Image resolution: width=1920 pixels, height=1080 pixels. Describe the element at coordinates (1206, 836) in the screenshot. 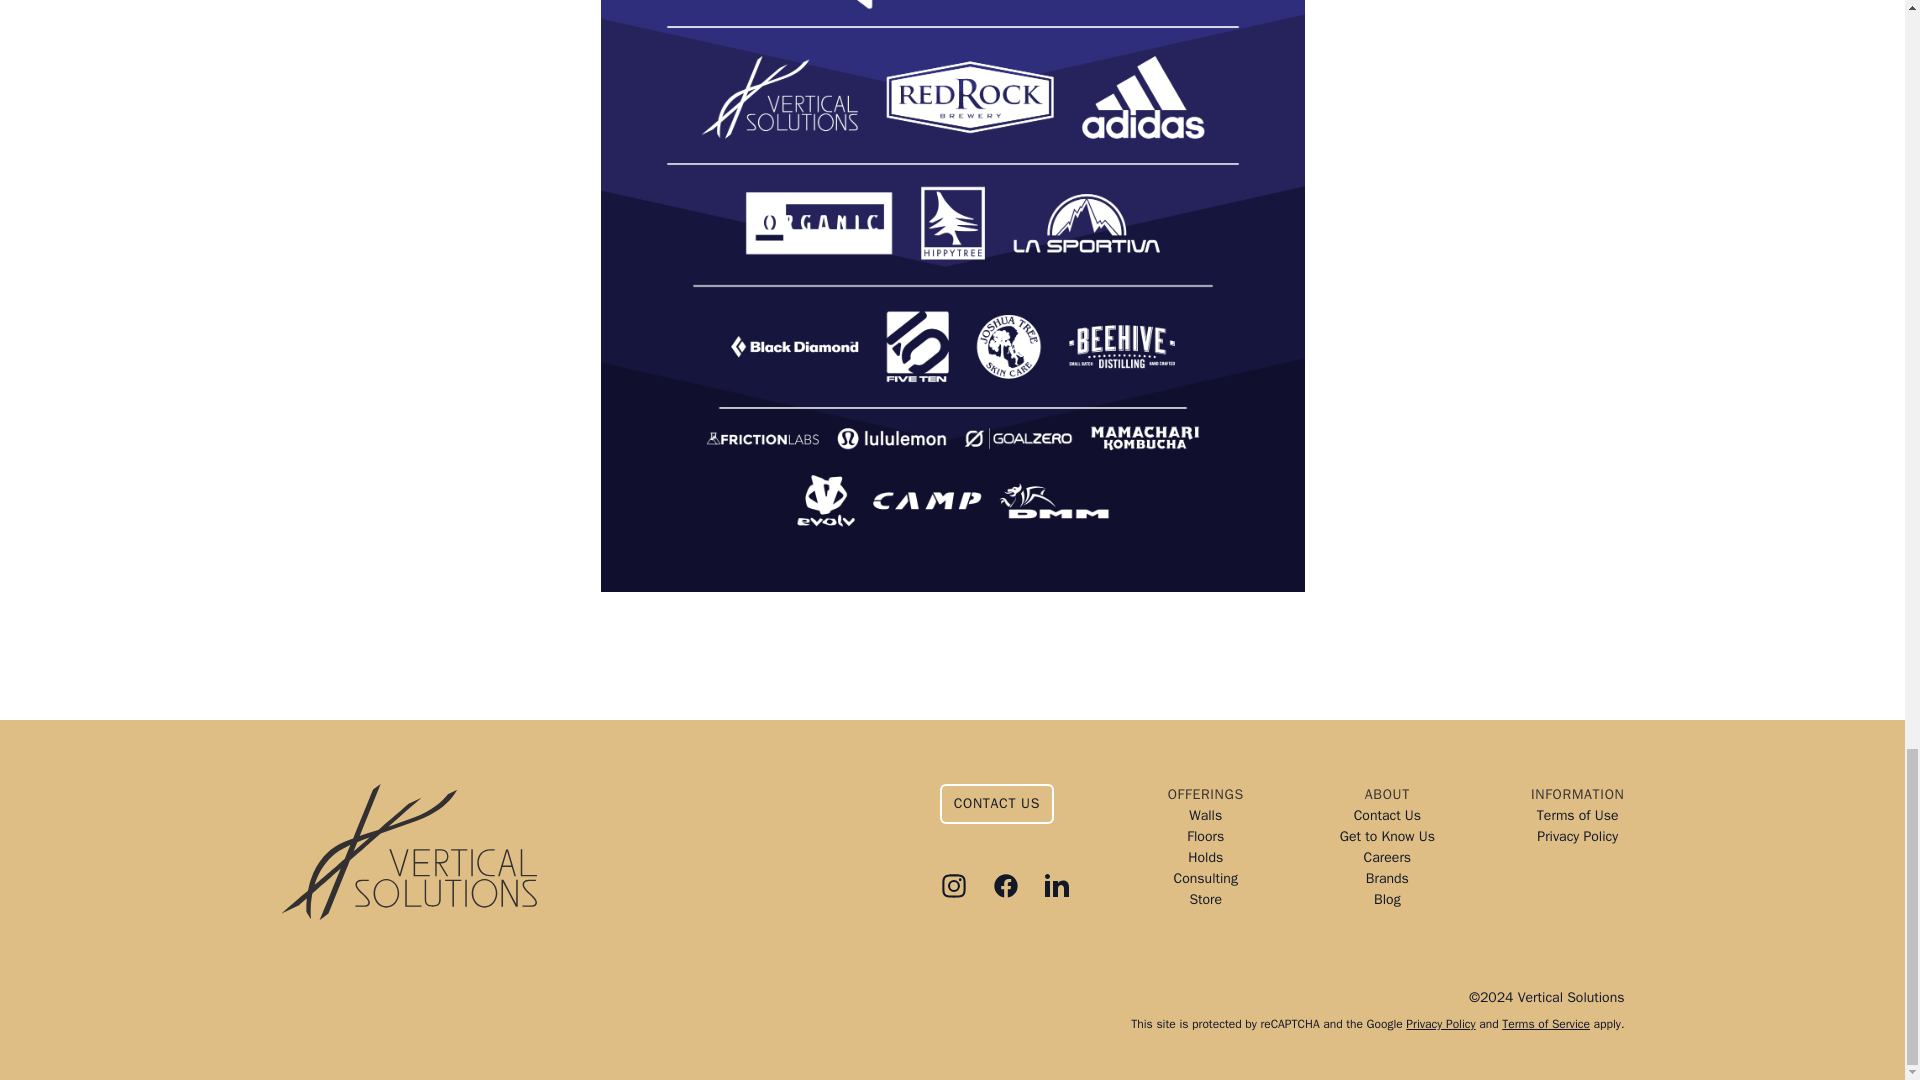

I see `Floors` at that location.